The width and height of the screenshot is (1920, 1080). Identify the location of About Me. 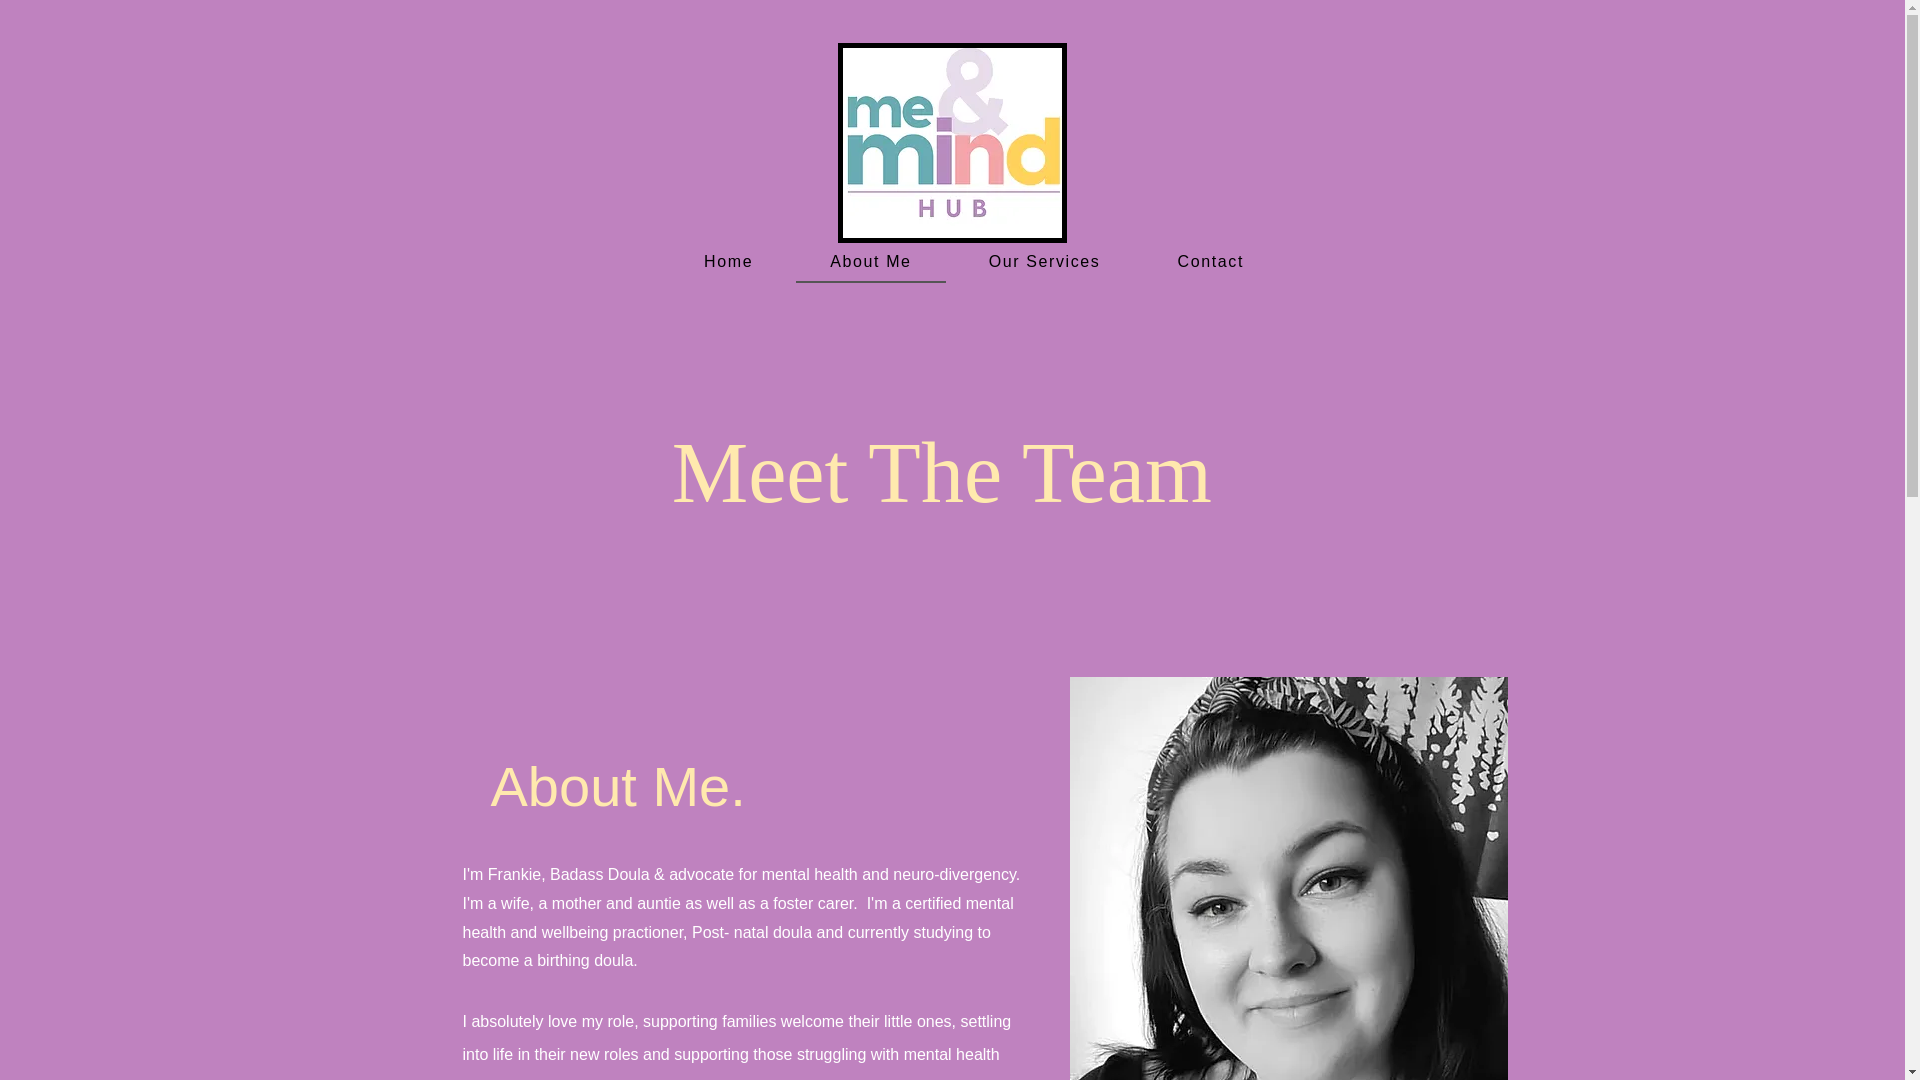
(871, 262).